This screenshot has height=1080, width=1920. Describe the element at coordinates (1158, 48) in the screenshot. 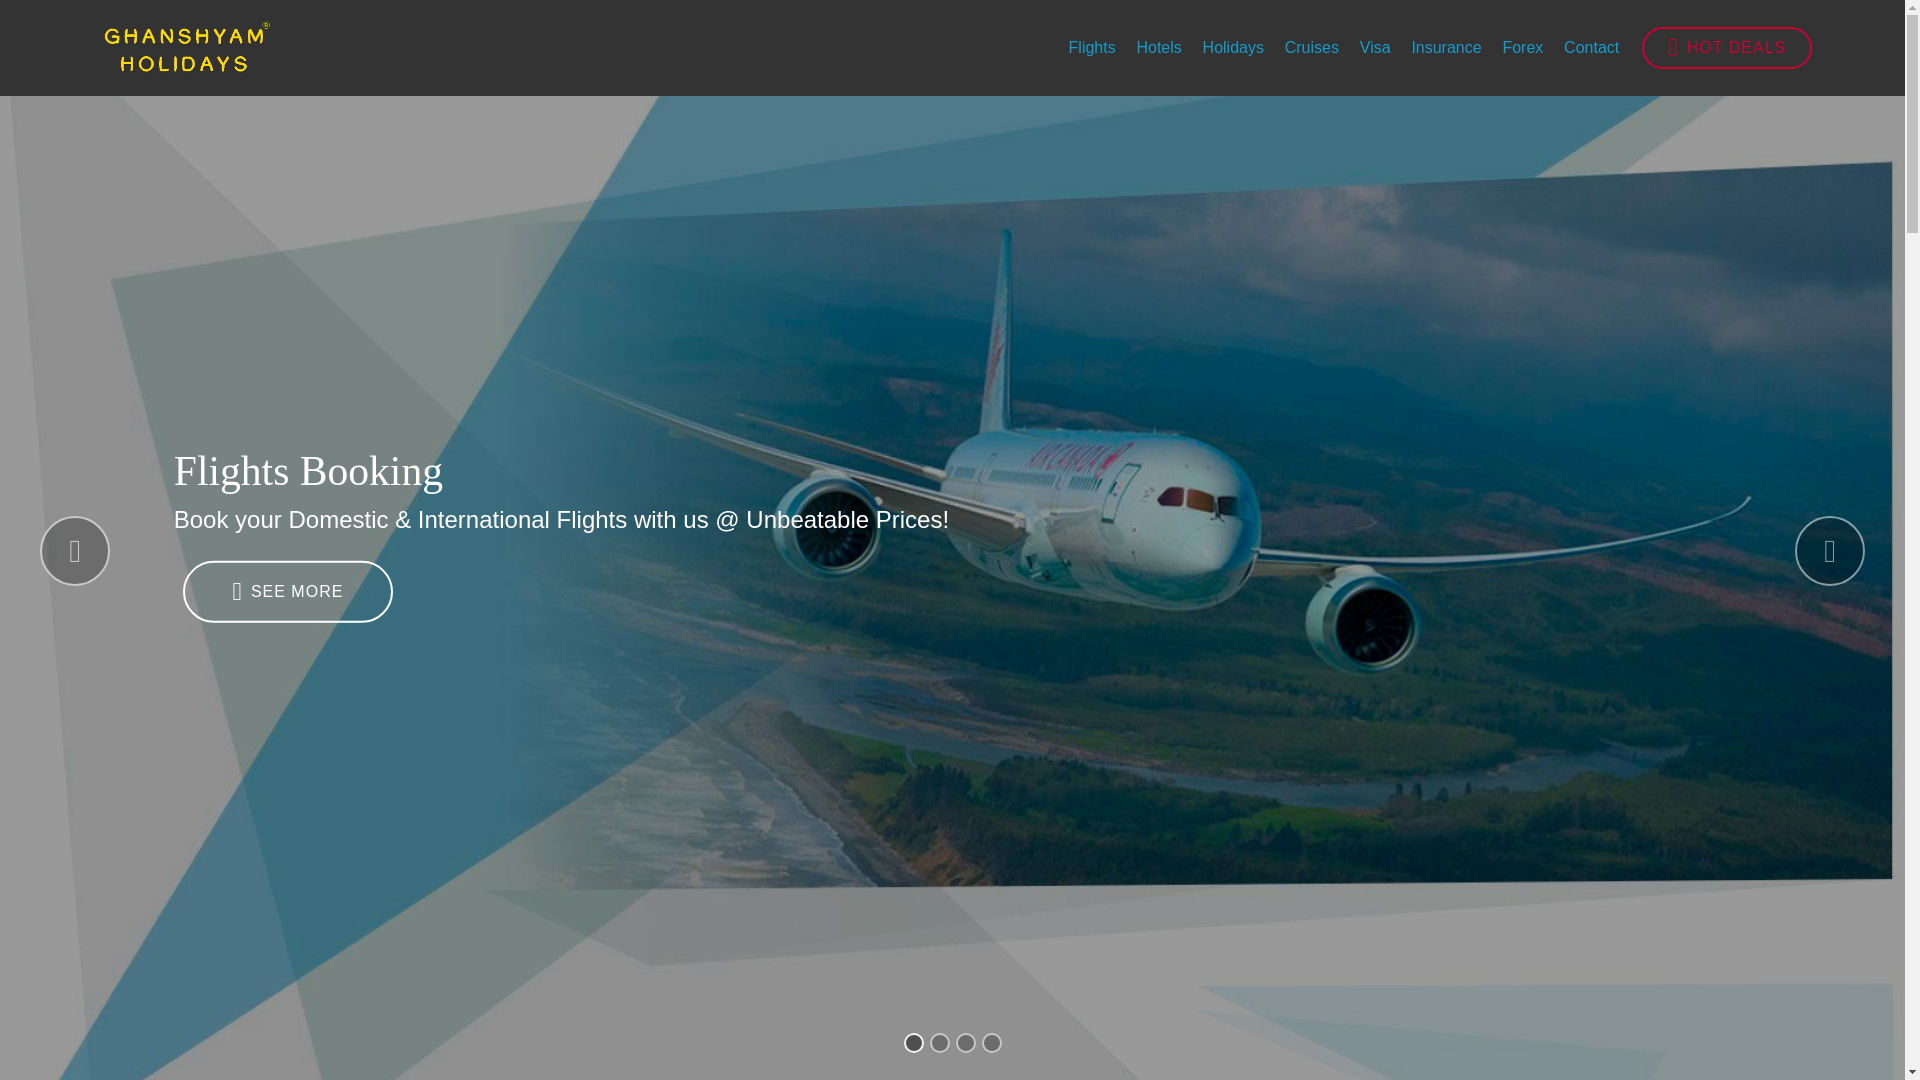

I see `Hotels` at that location.